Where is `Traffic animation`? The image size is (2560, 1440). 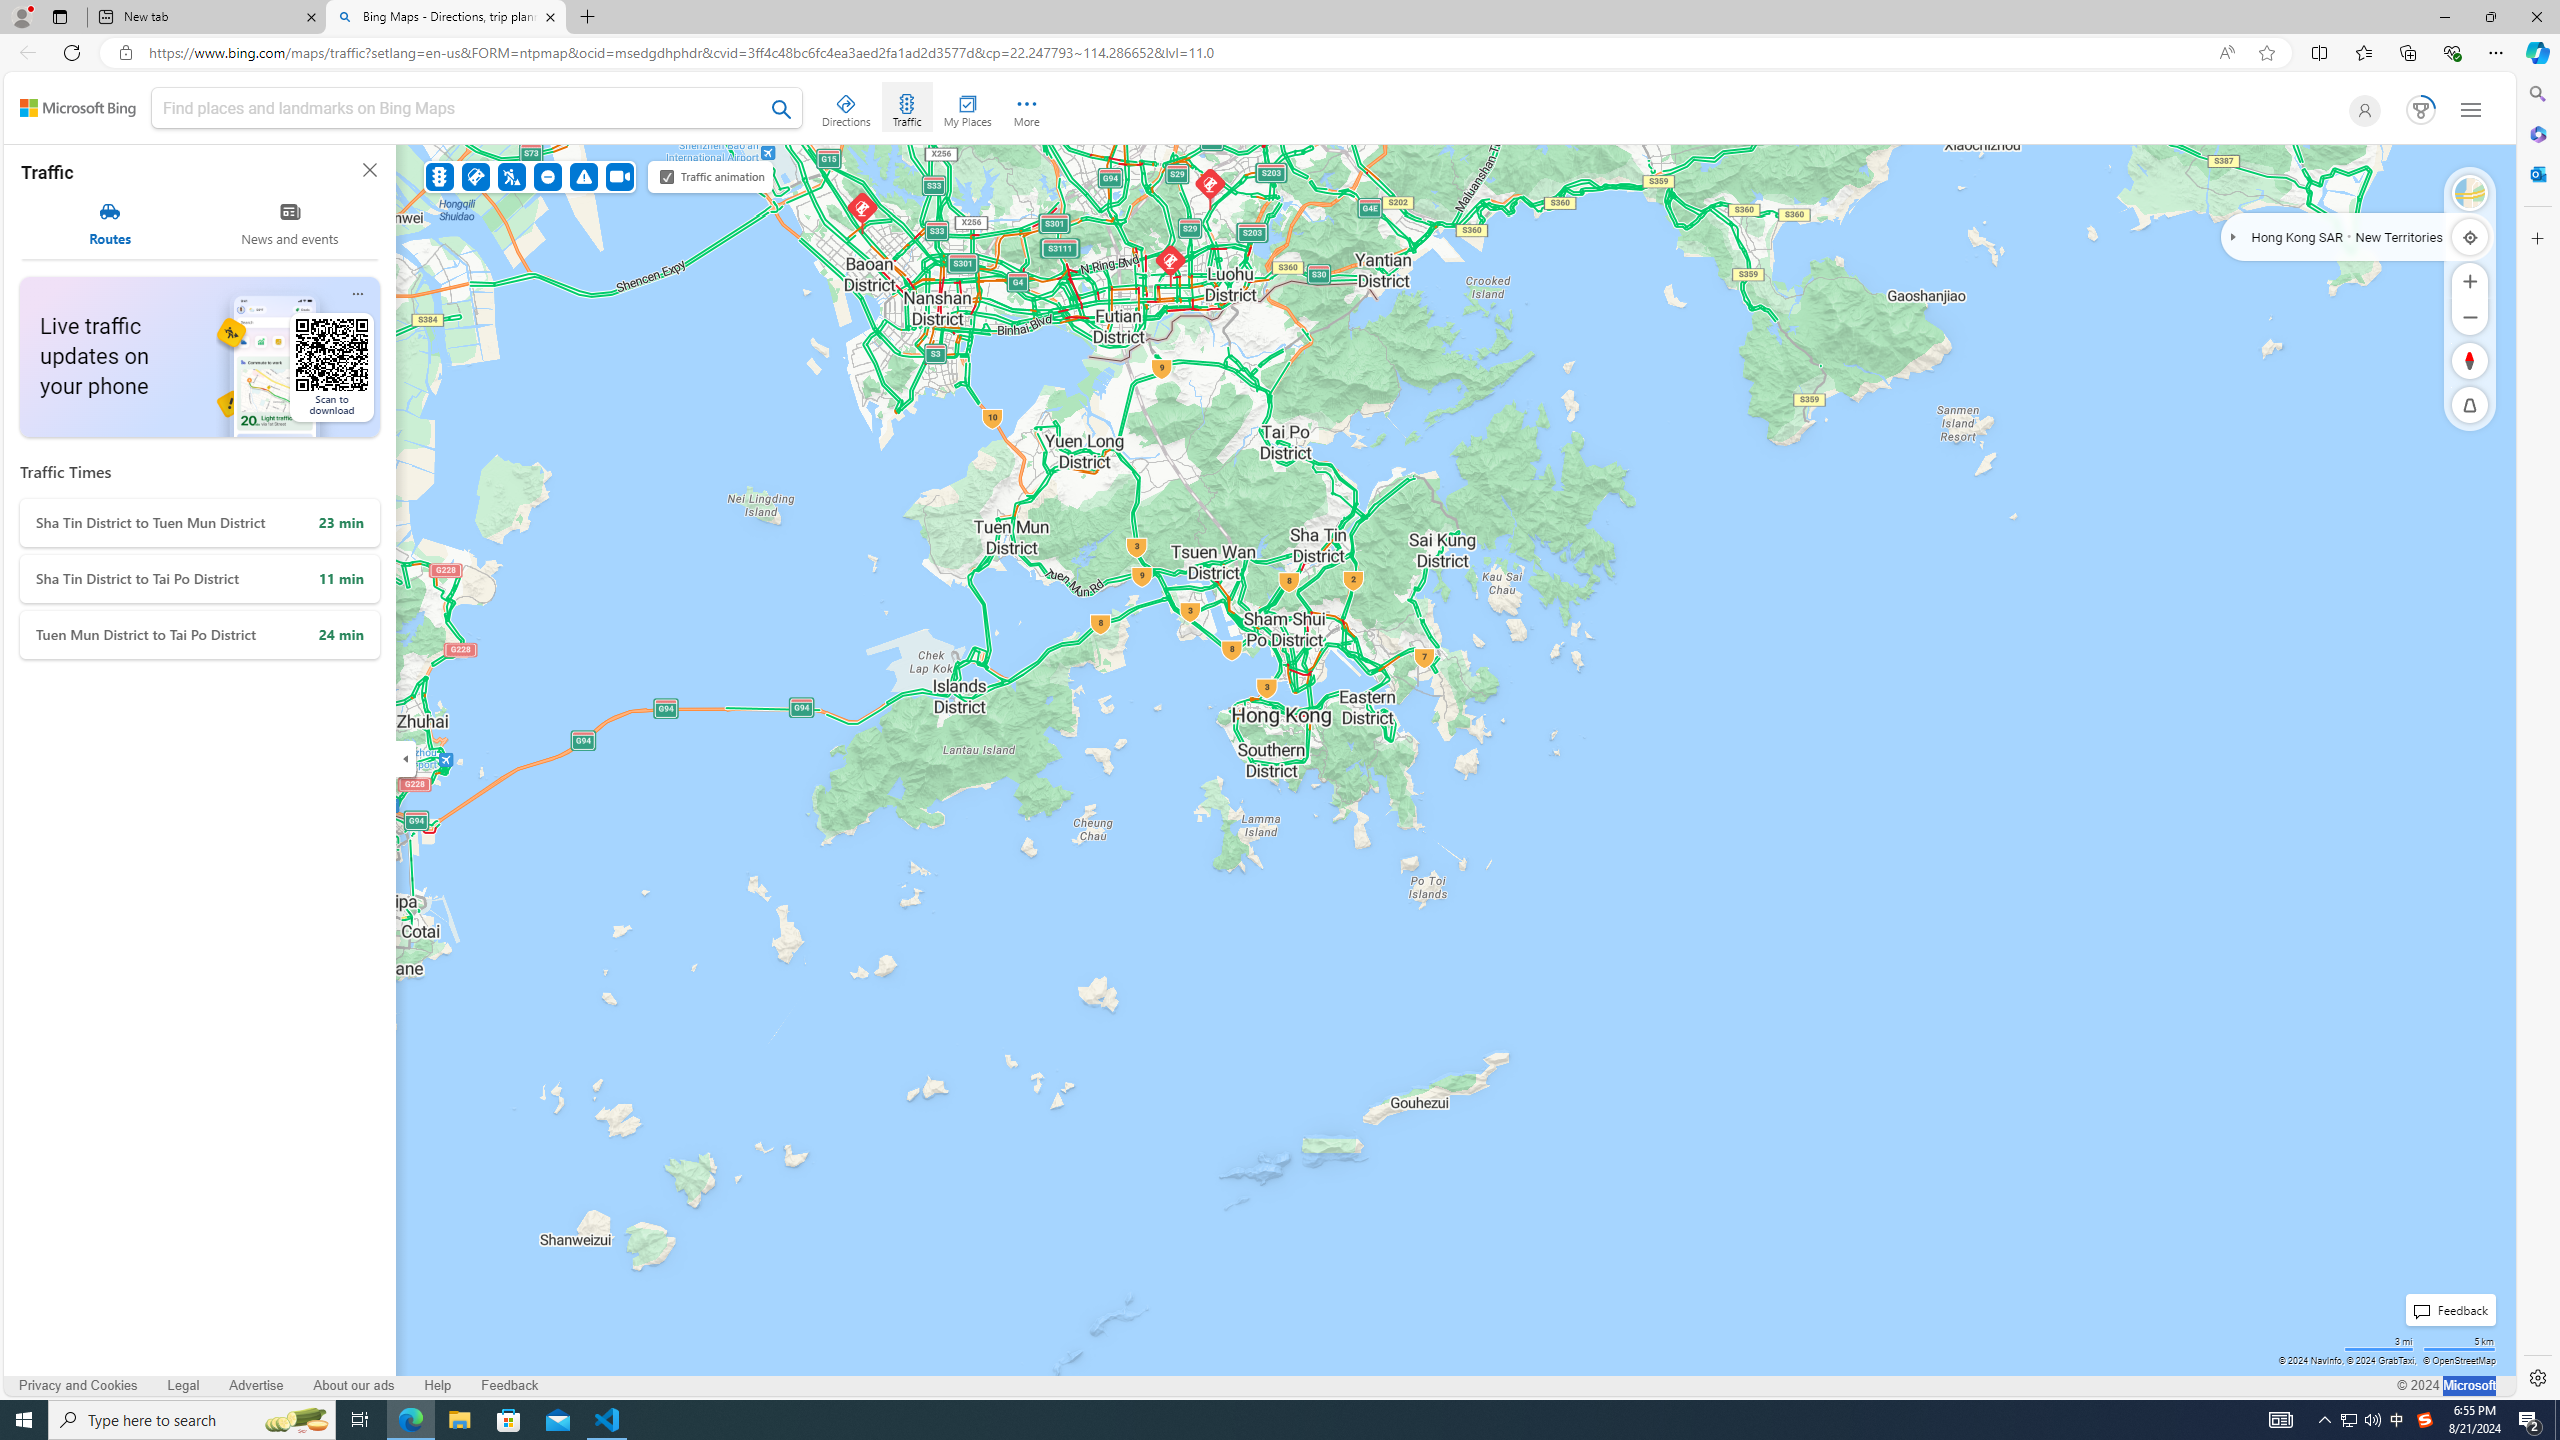 Traffic animation is located at coordinates (666, 176).